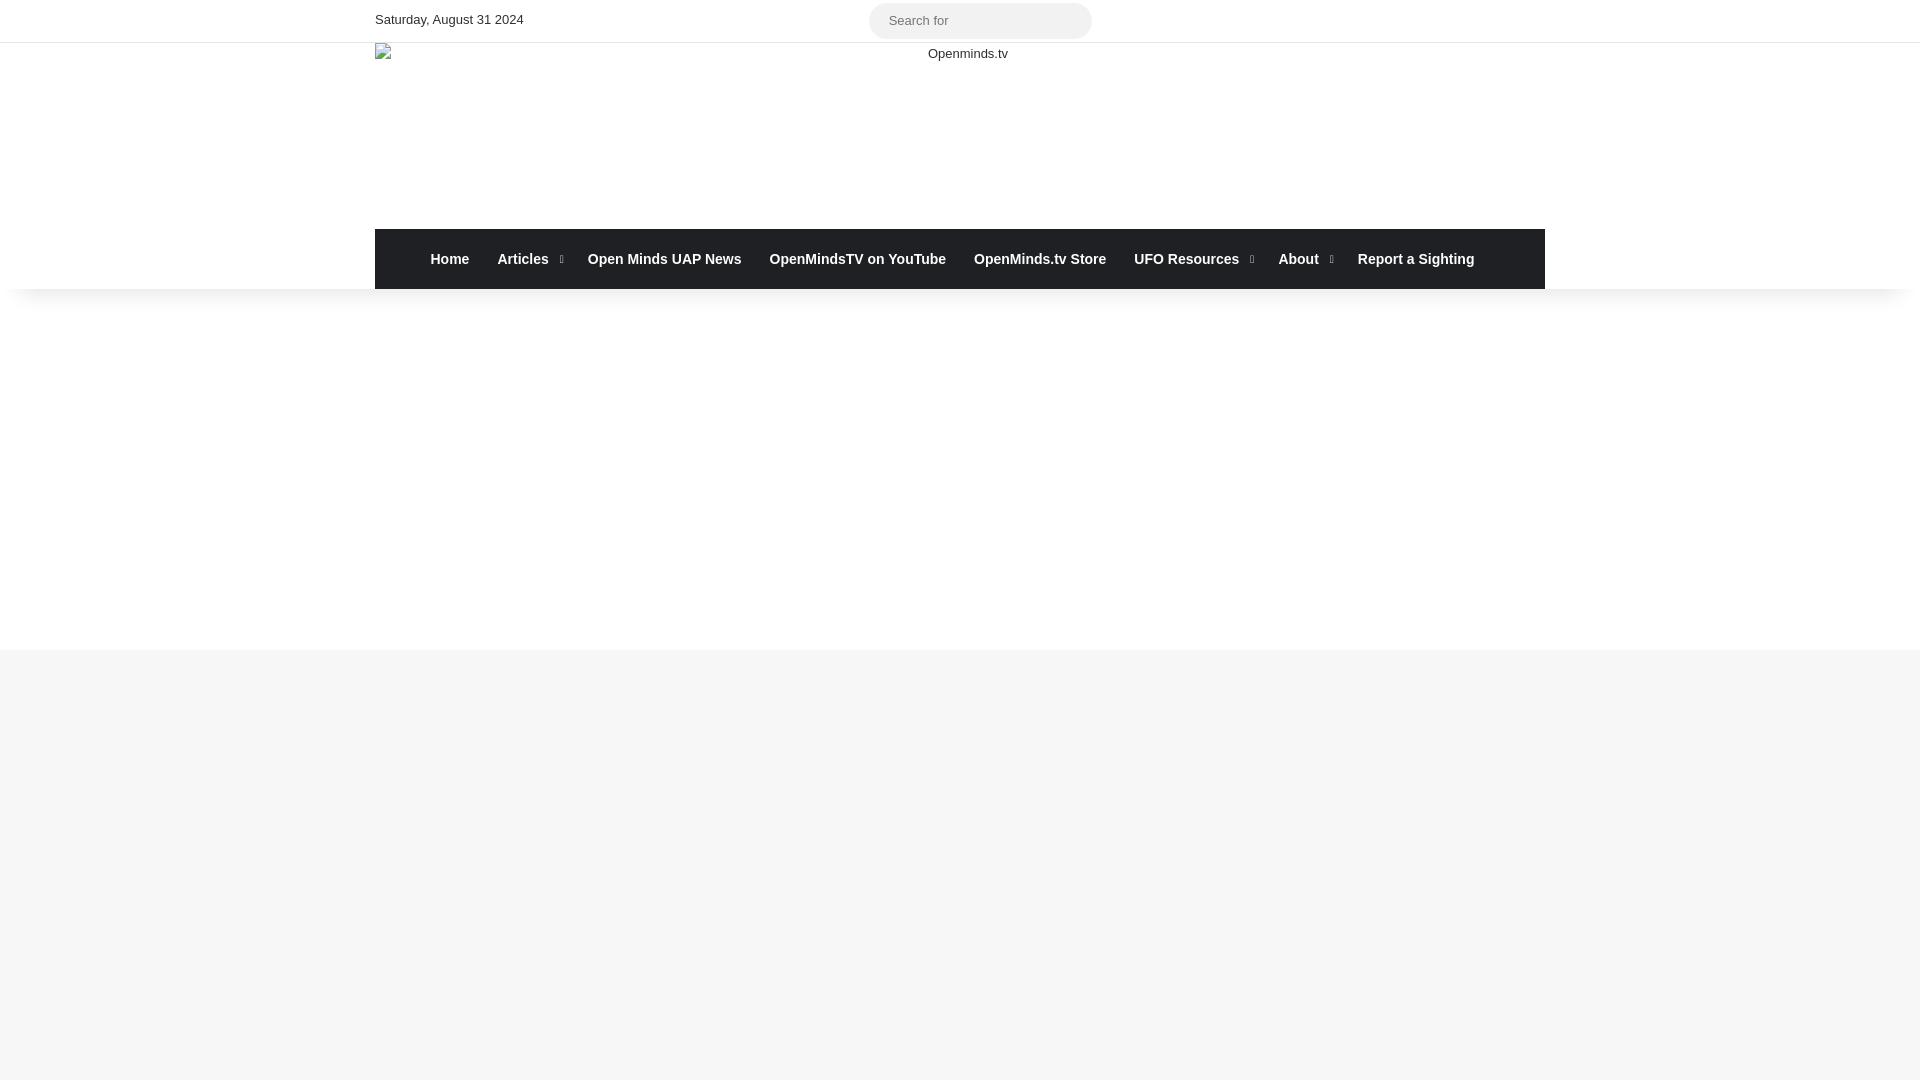 The image size is (1920, 1080). I want to click on Home, so click(450, 258).